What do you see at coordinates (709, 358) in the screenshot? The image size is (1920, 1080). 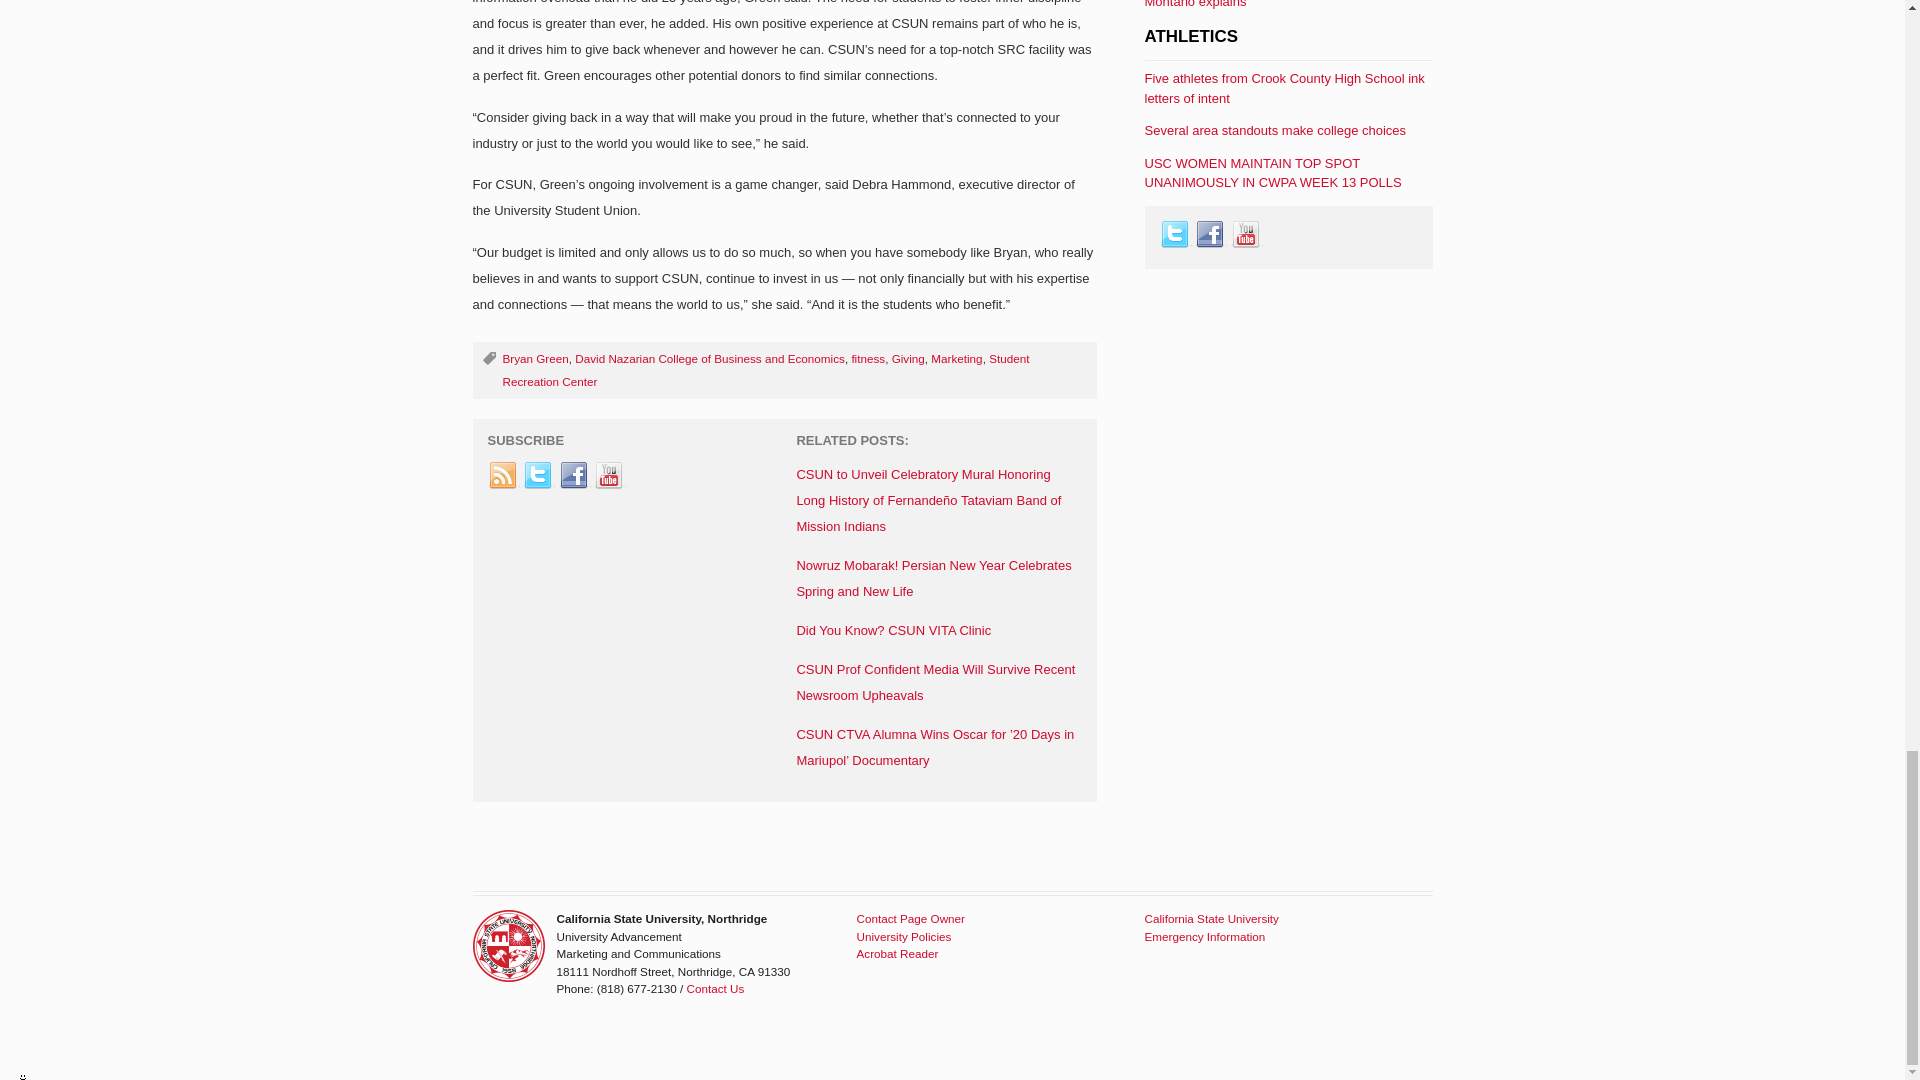 I see `David Nazarian College of Business and Economics` at bounding box center [709, 358].